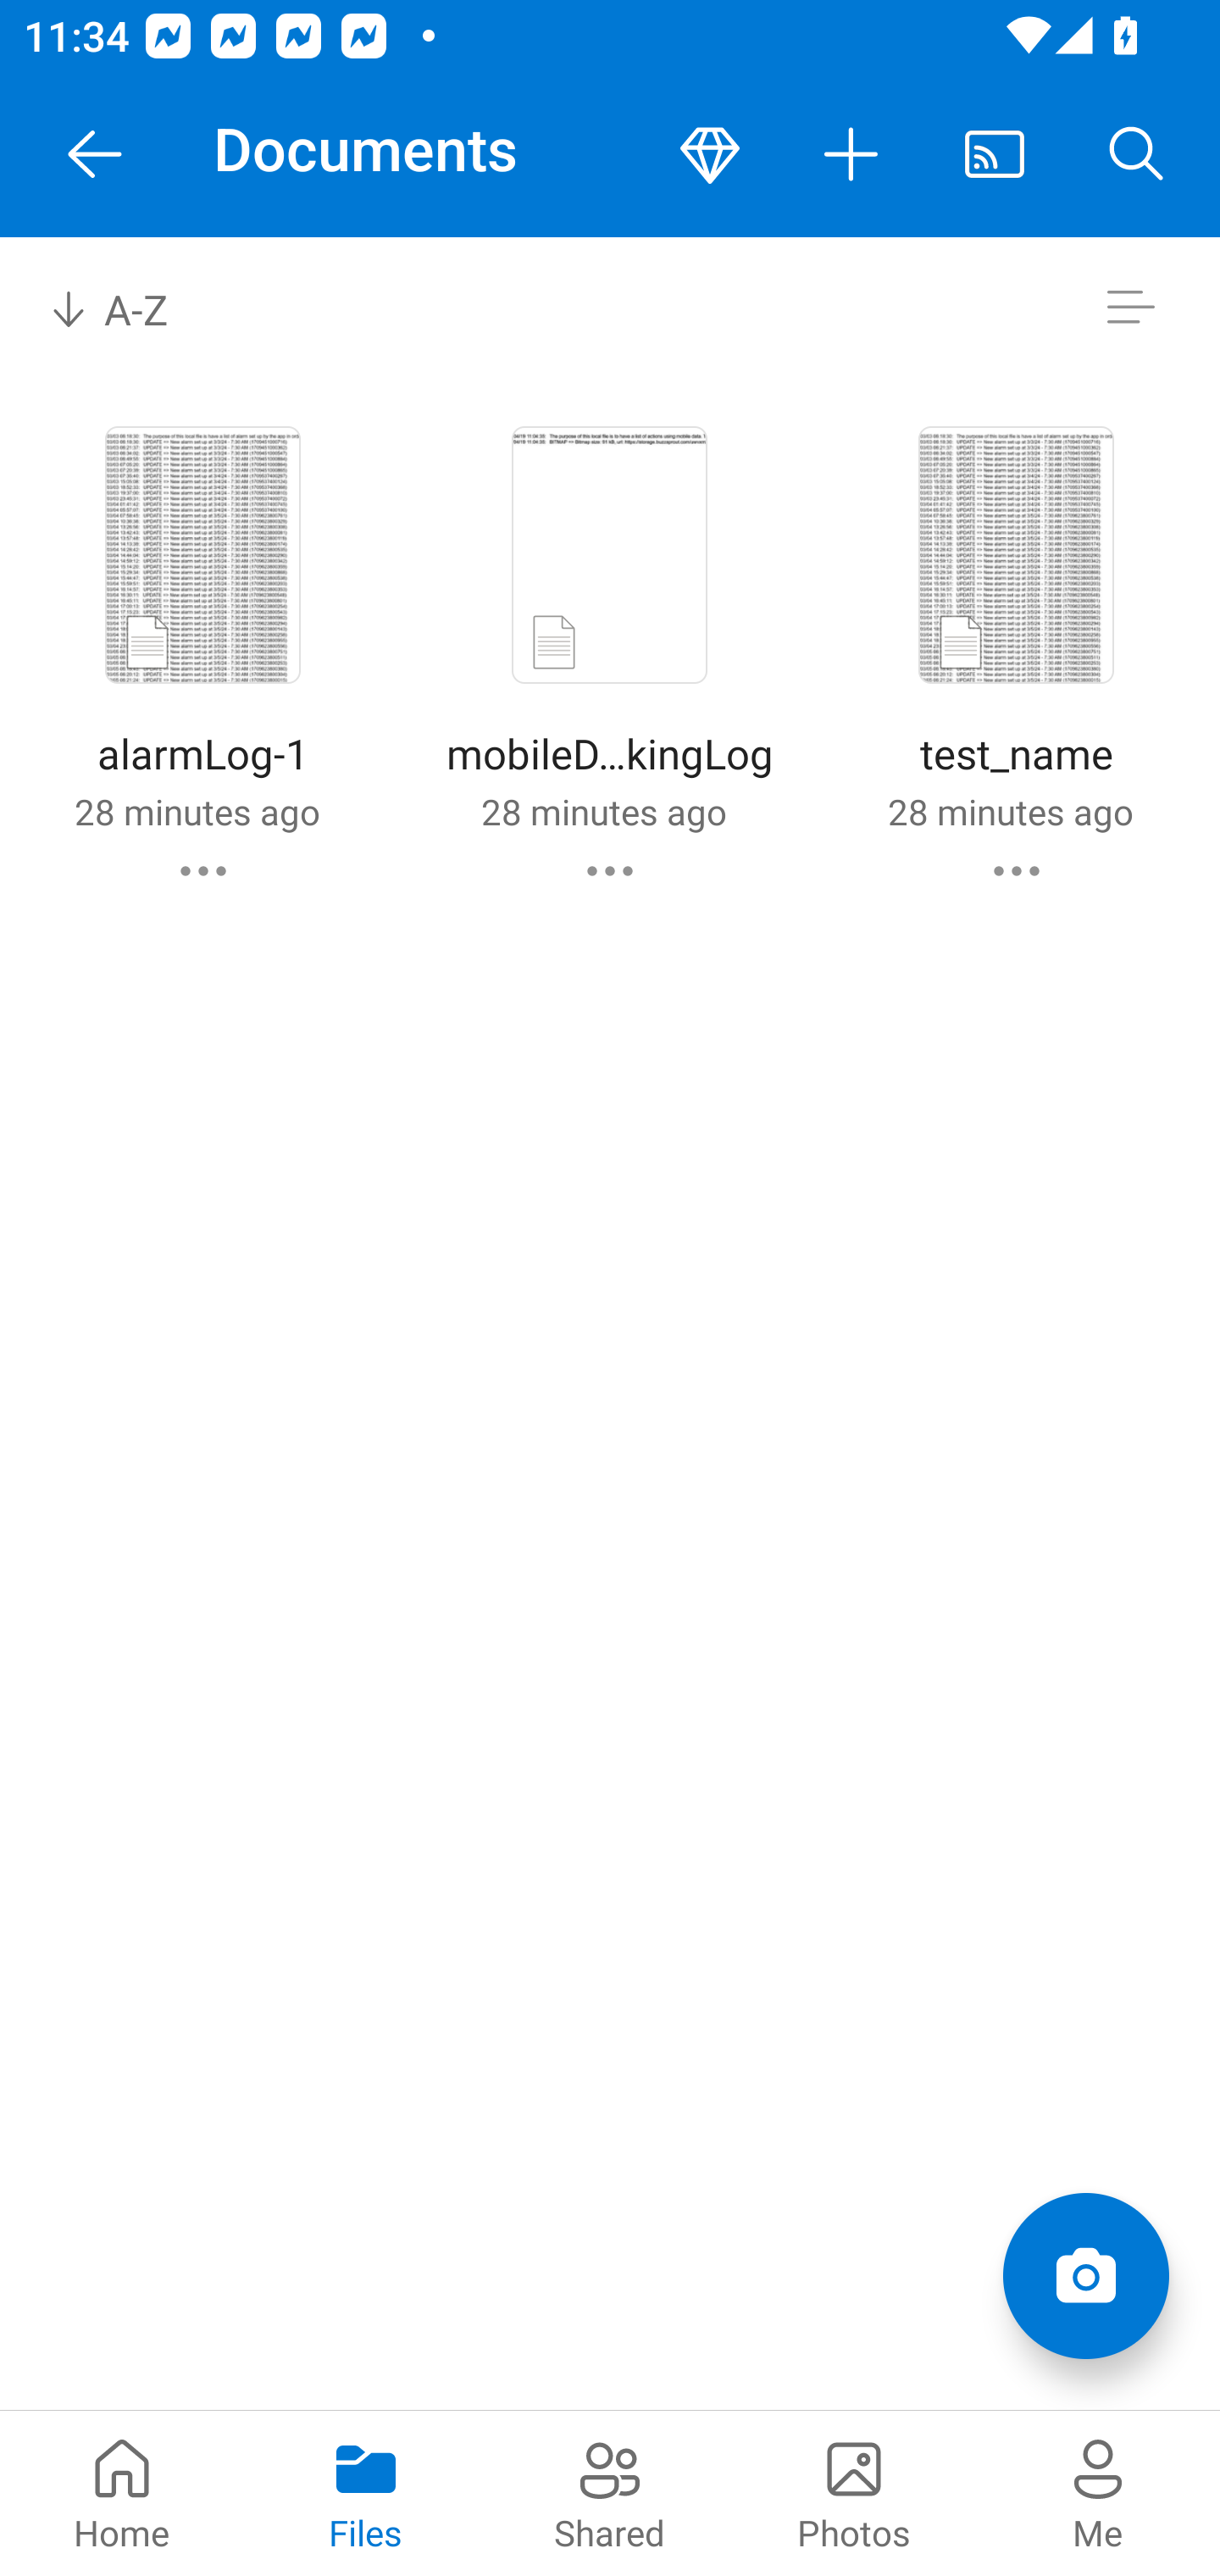 Image resolution: width=1220 pixels, height=2576 pixels. I want to click on 28 minutes ago, so click(197, 811).